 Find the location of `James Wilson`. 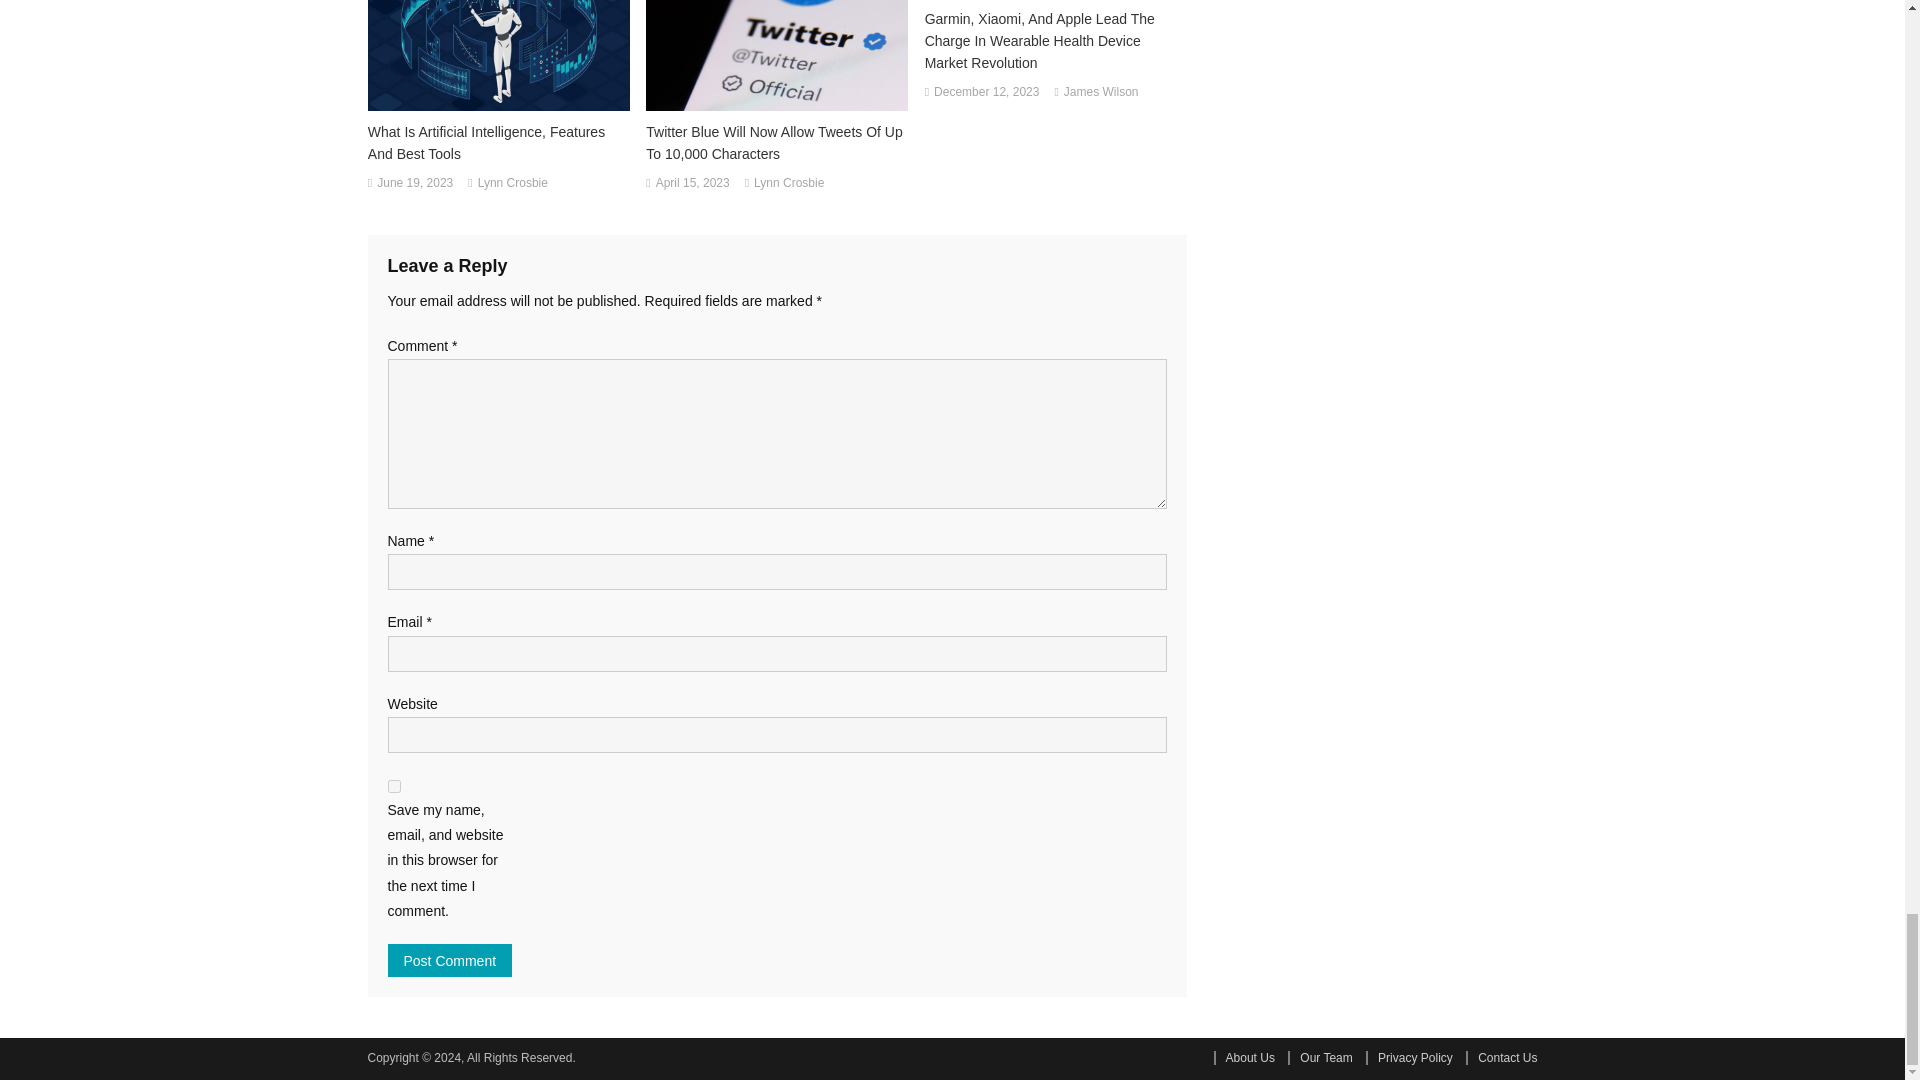

James Wilson is located at coordinates (1100, 92).